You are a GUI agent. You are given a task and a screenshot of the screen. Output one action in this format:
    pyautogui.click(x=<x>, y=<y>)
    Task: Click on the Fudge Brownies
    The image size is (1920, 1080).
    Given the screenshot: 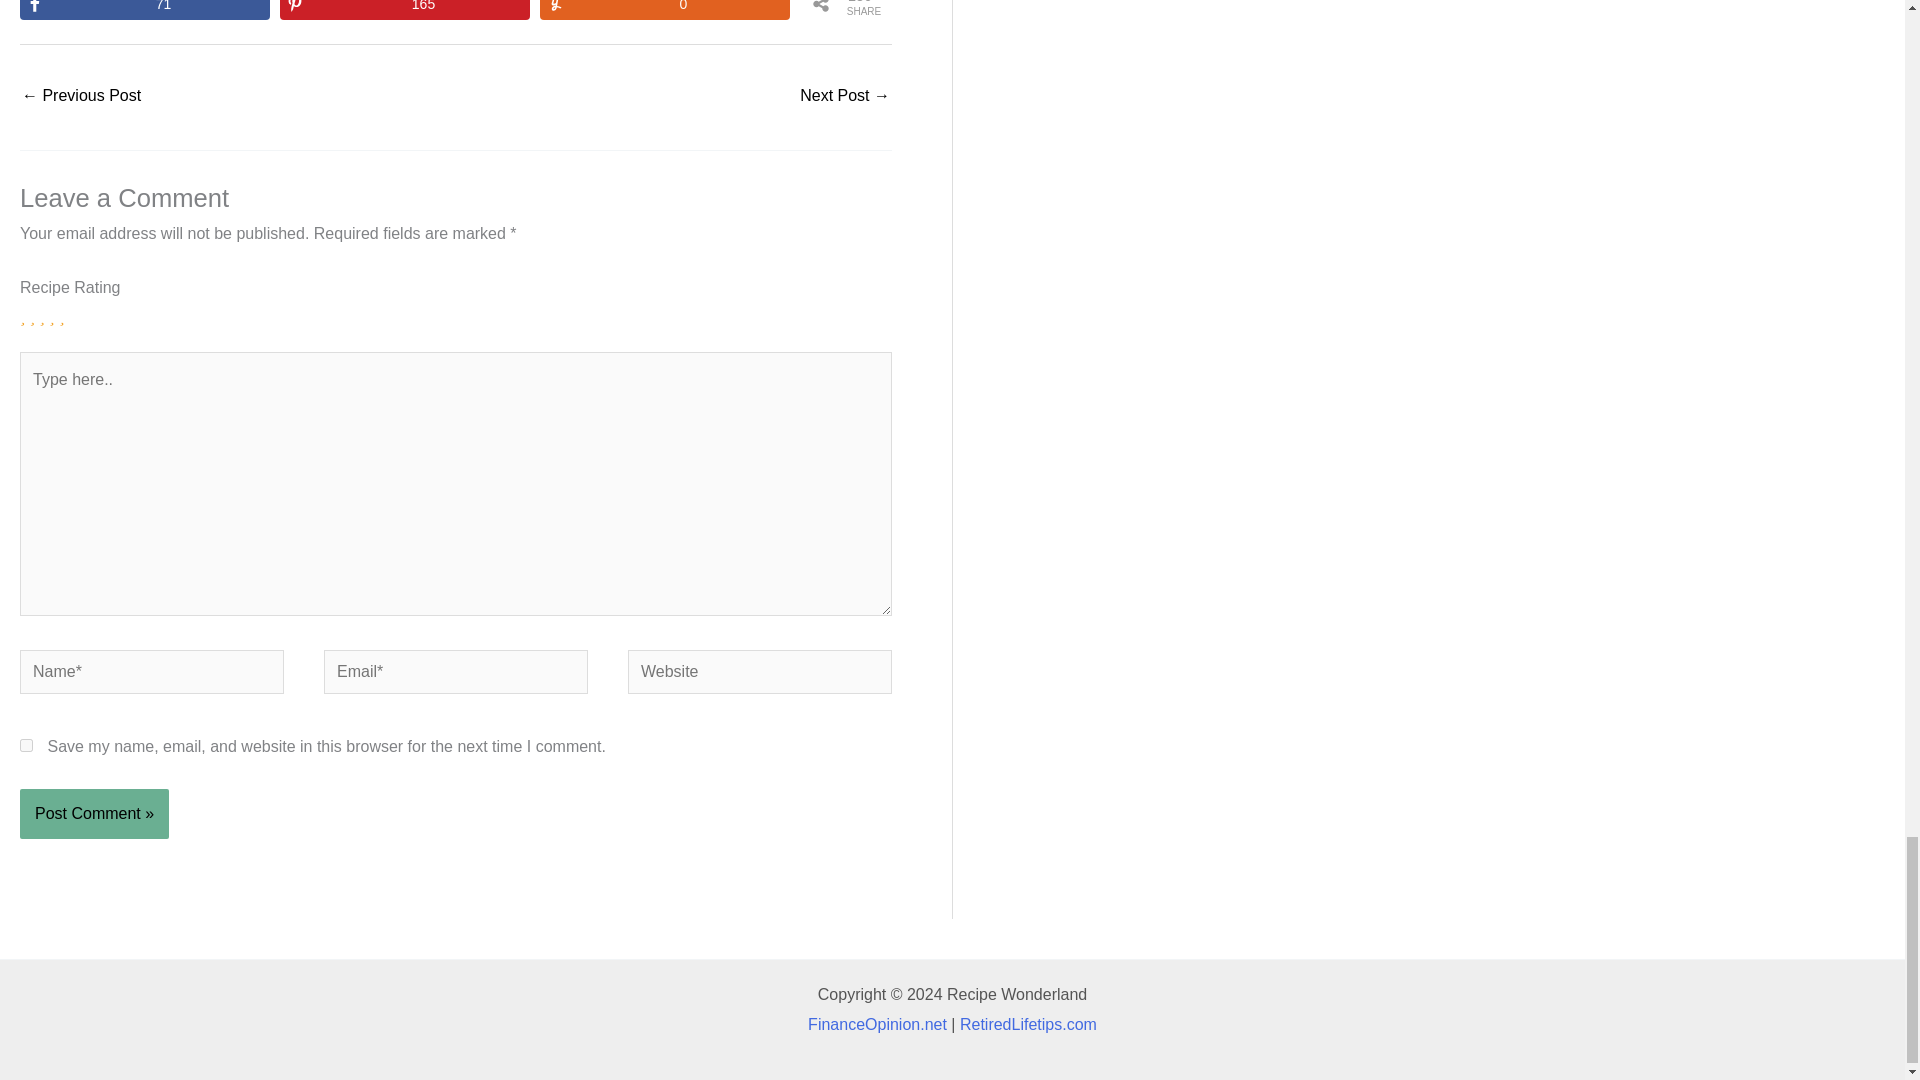 What is the action you would take?
    pyautogui.click(x=845, y=96)
    